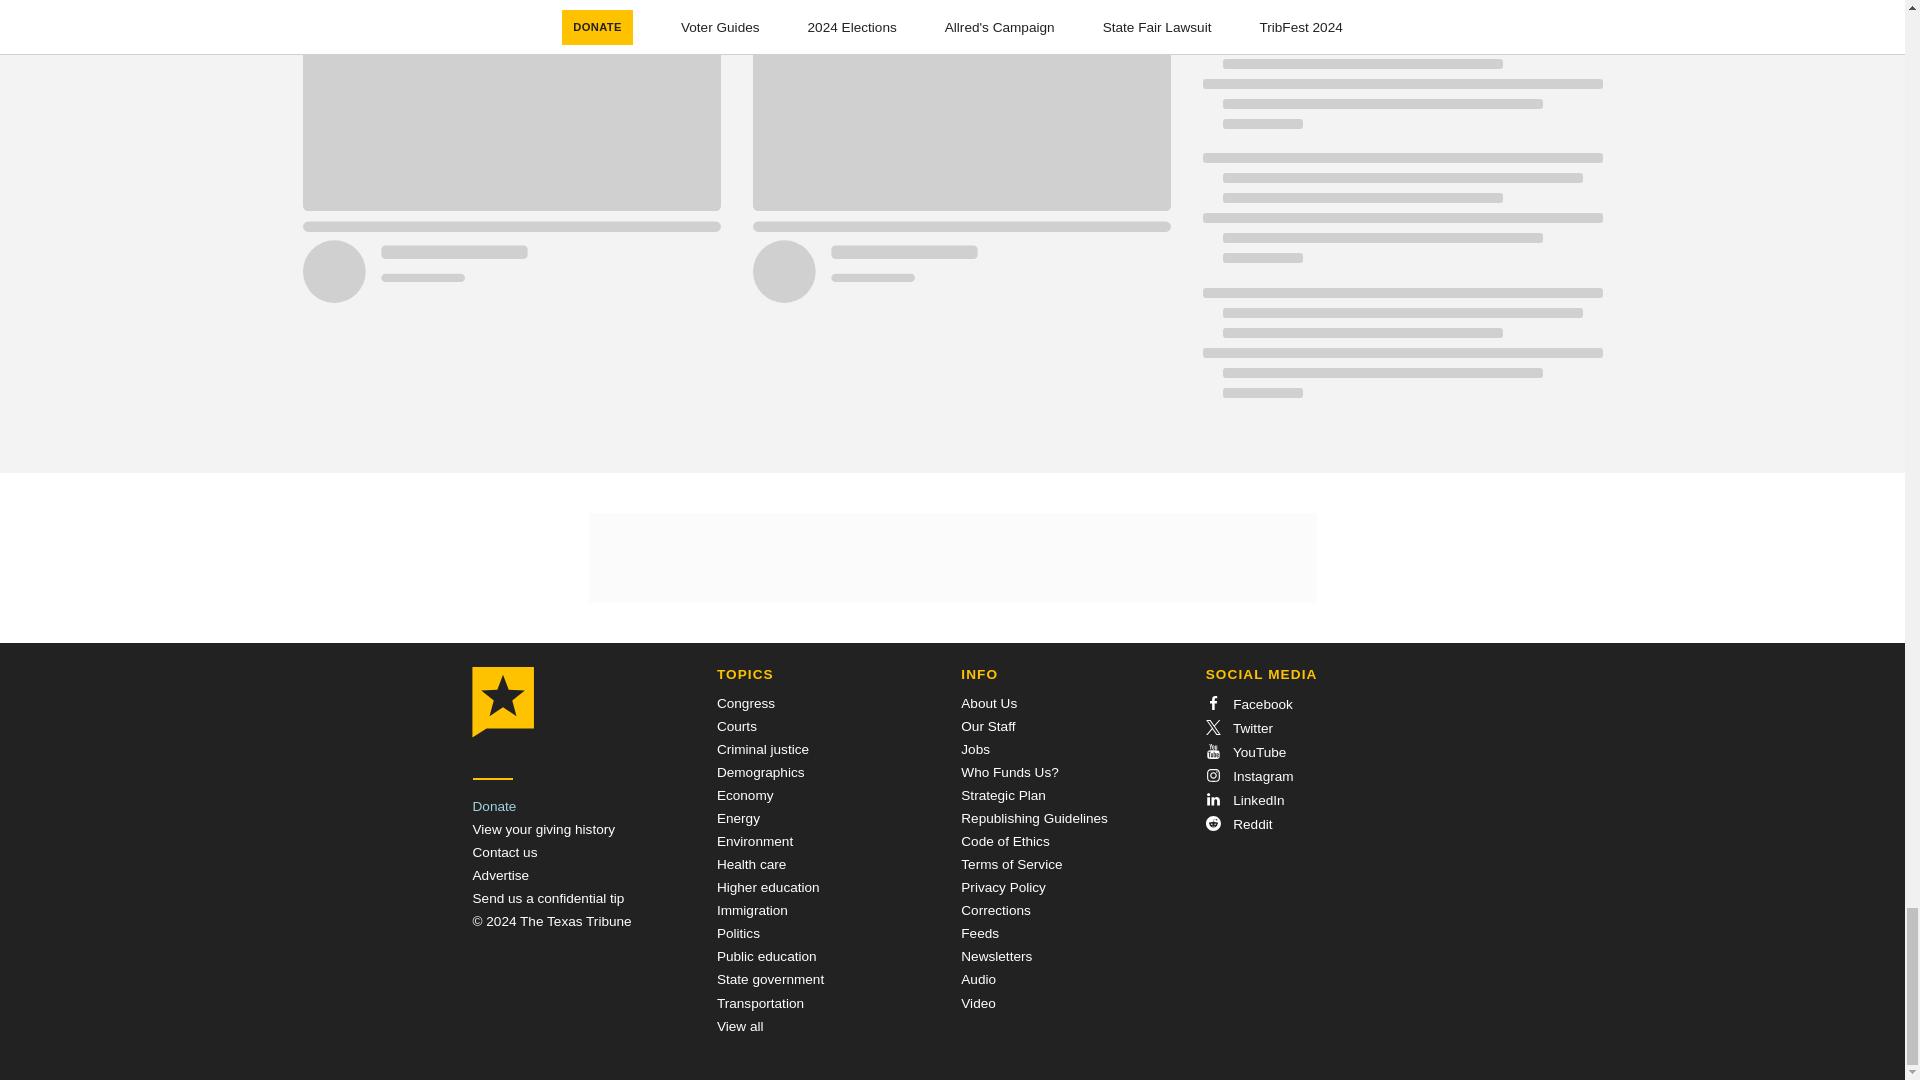  What do you see at coordinates (1401, 84) in the screenshot?
I see `Loading indicator` at bounding box center [1401, 84].